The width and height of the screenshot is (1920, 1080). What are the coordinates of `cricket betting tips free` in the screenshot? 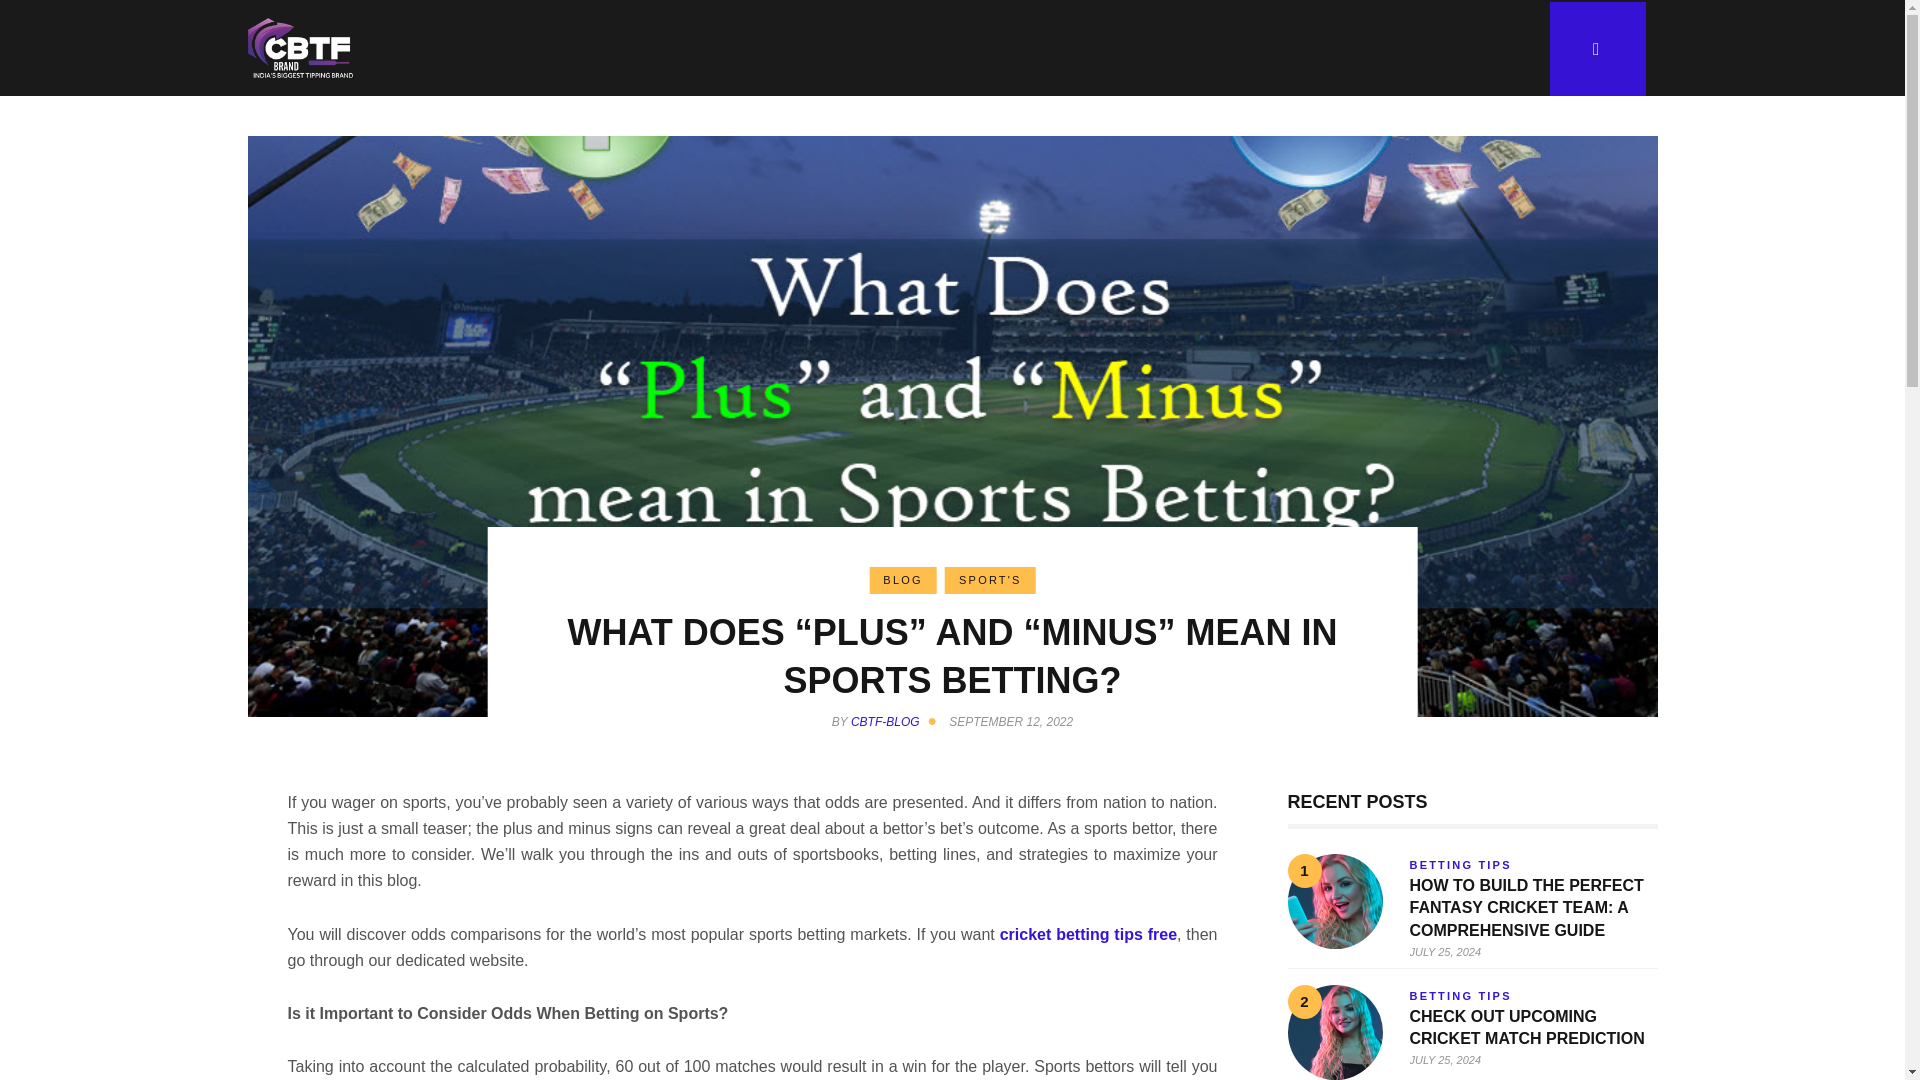 It's located at (1088, 934).